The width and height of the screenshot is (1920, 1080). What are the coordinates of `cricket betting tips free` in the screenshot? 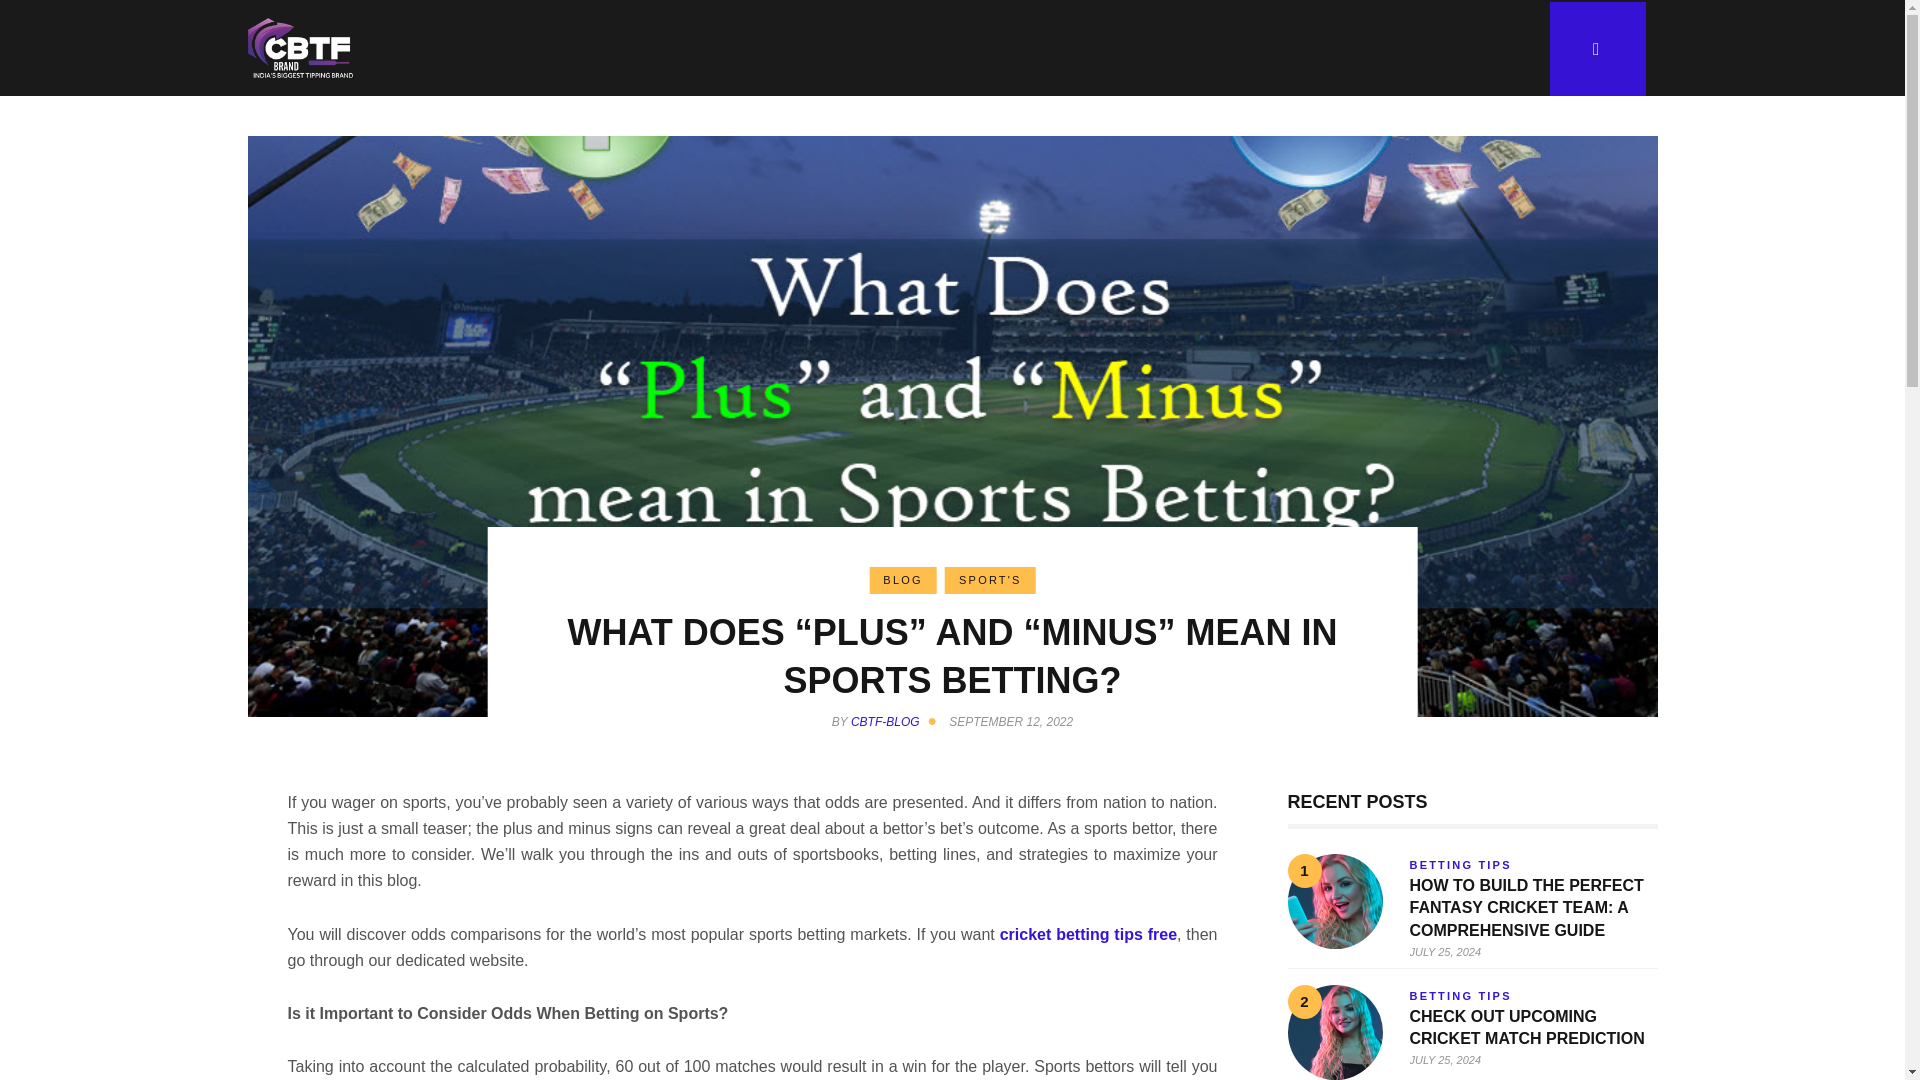 It's located at (1088, 934).